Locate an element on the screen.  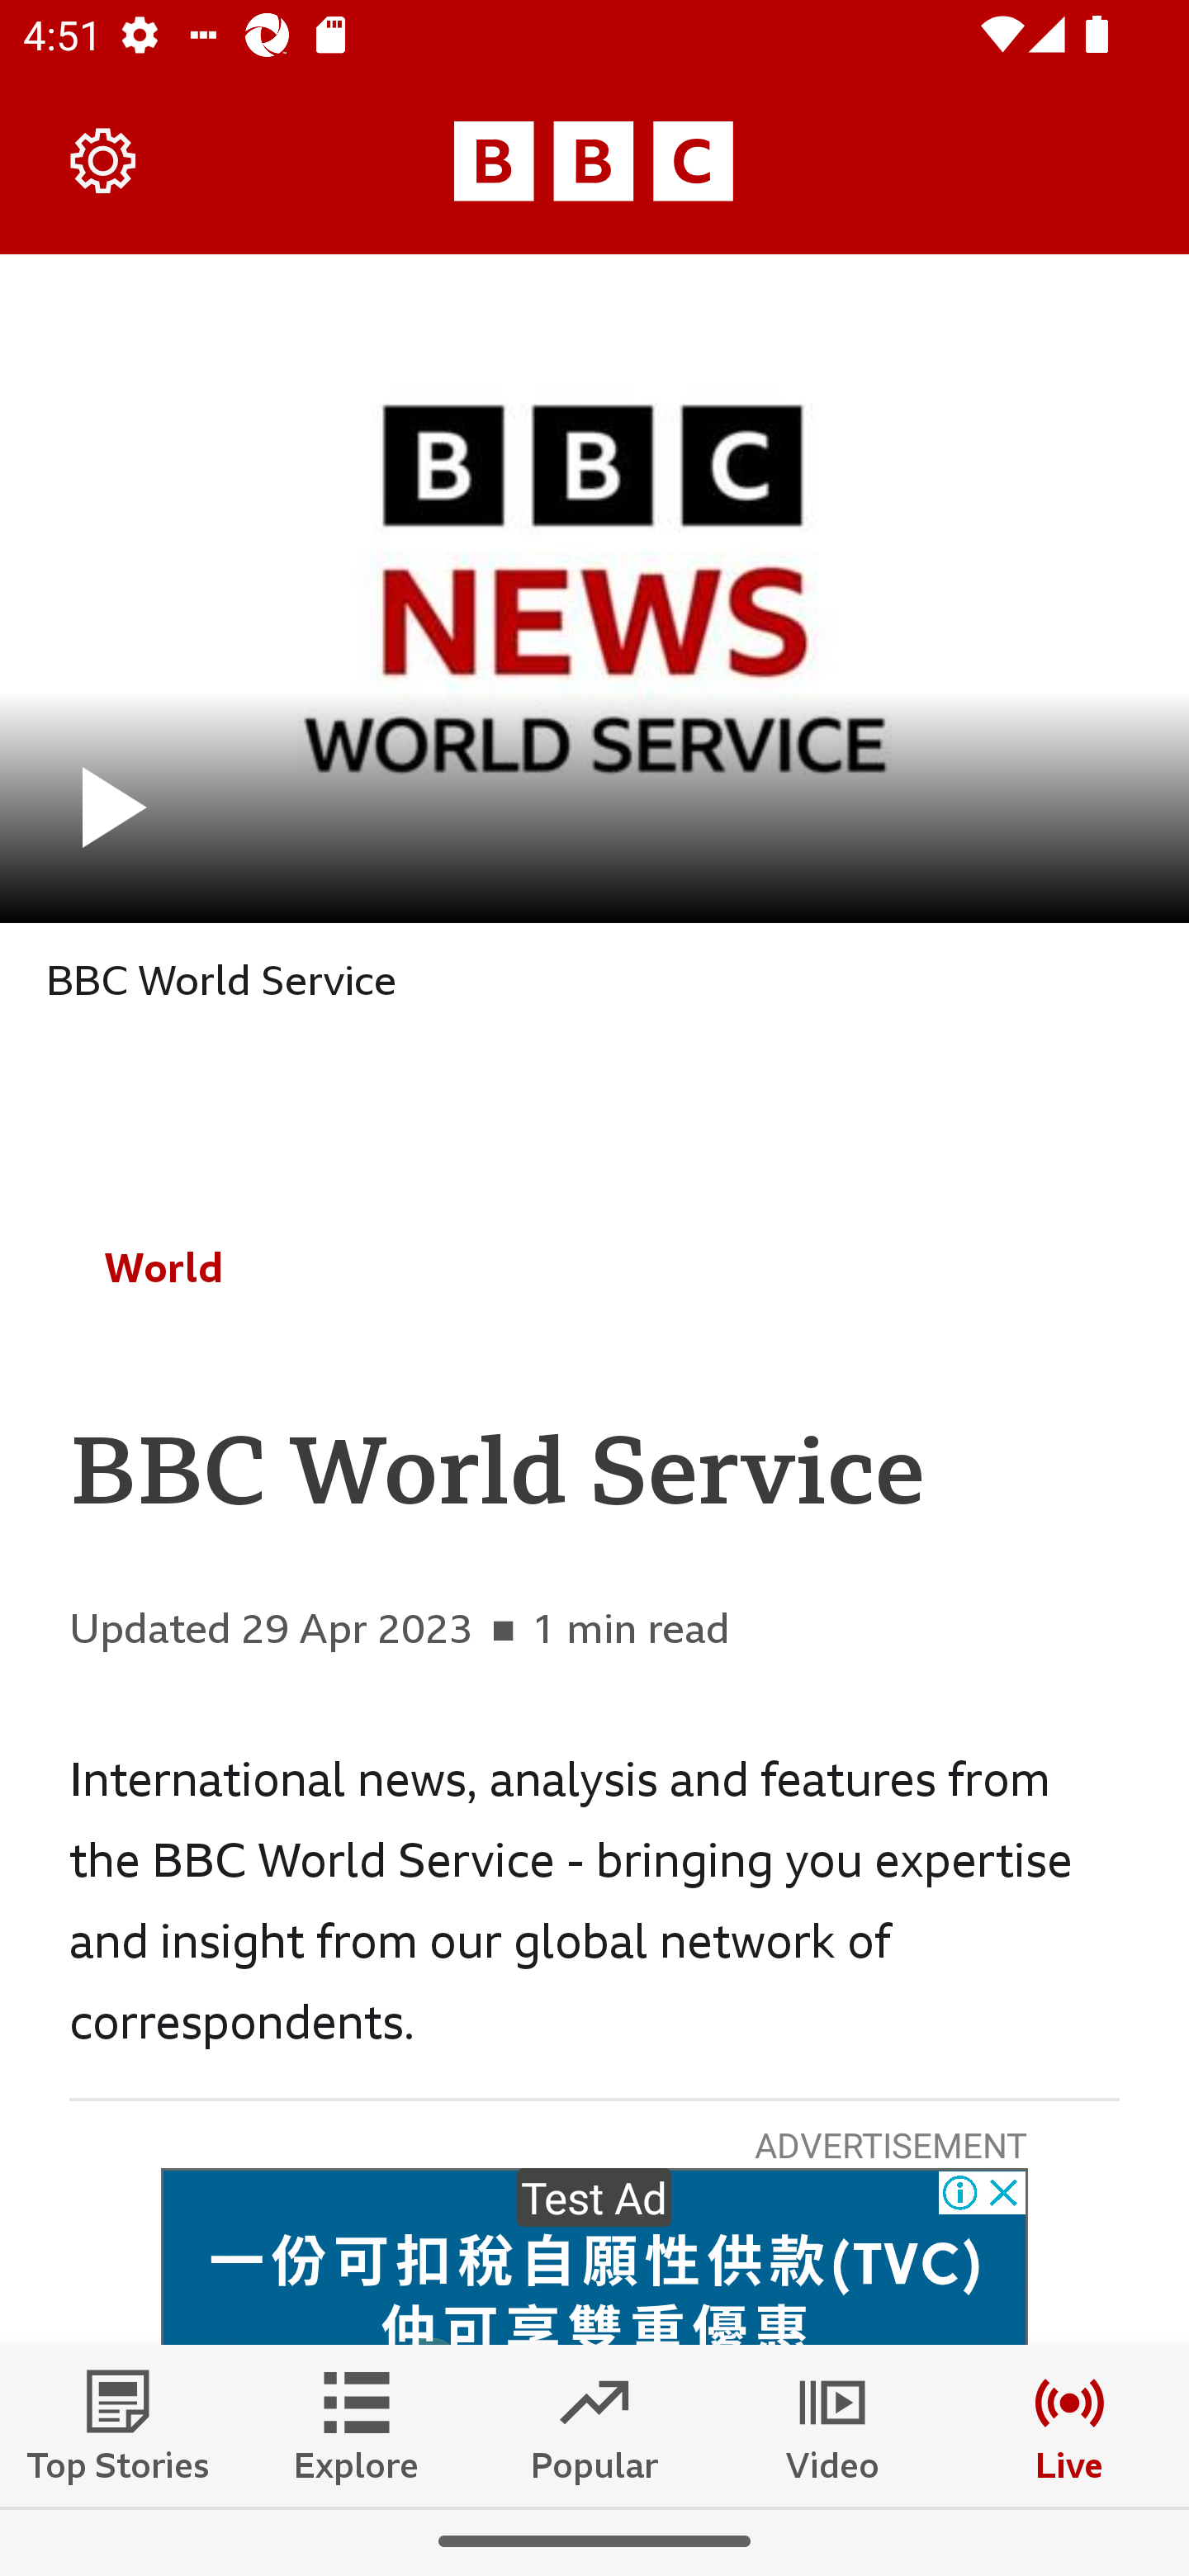
Popular is located at coordinates (594, 2425).